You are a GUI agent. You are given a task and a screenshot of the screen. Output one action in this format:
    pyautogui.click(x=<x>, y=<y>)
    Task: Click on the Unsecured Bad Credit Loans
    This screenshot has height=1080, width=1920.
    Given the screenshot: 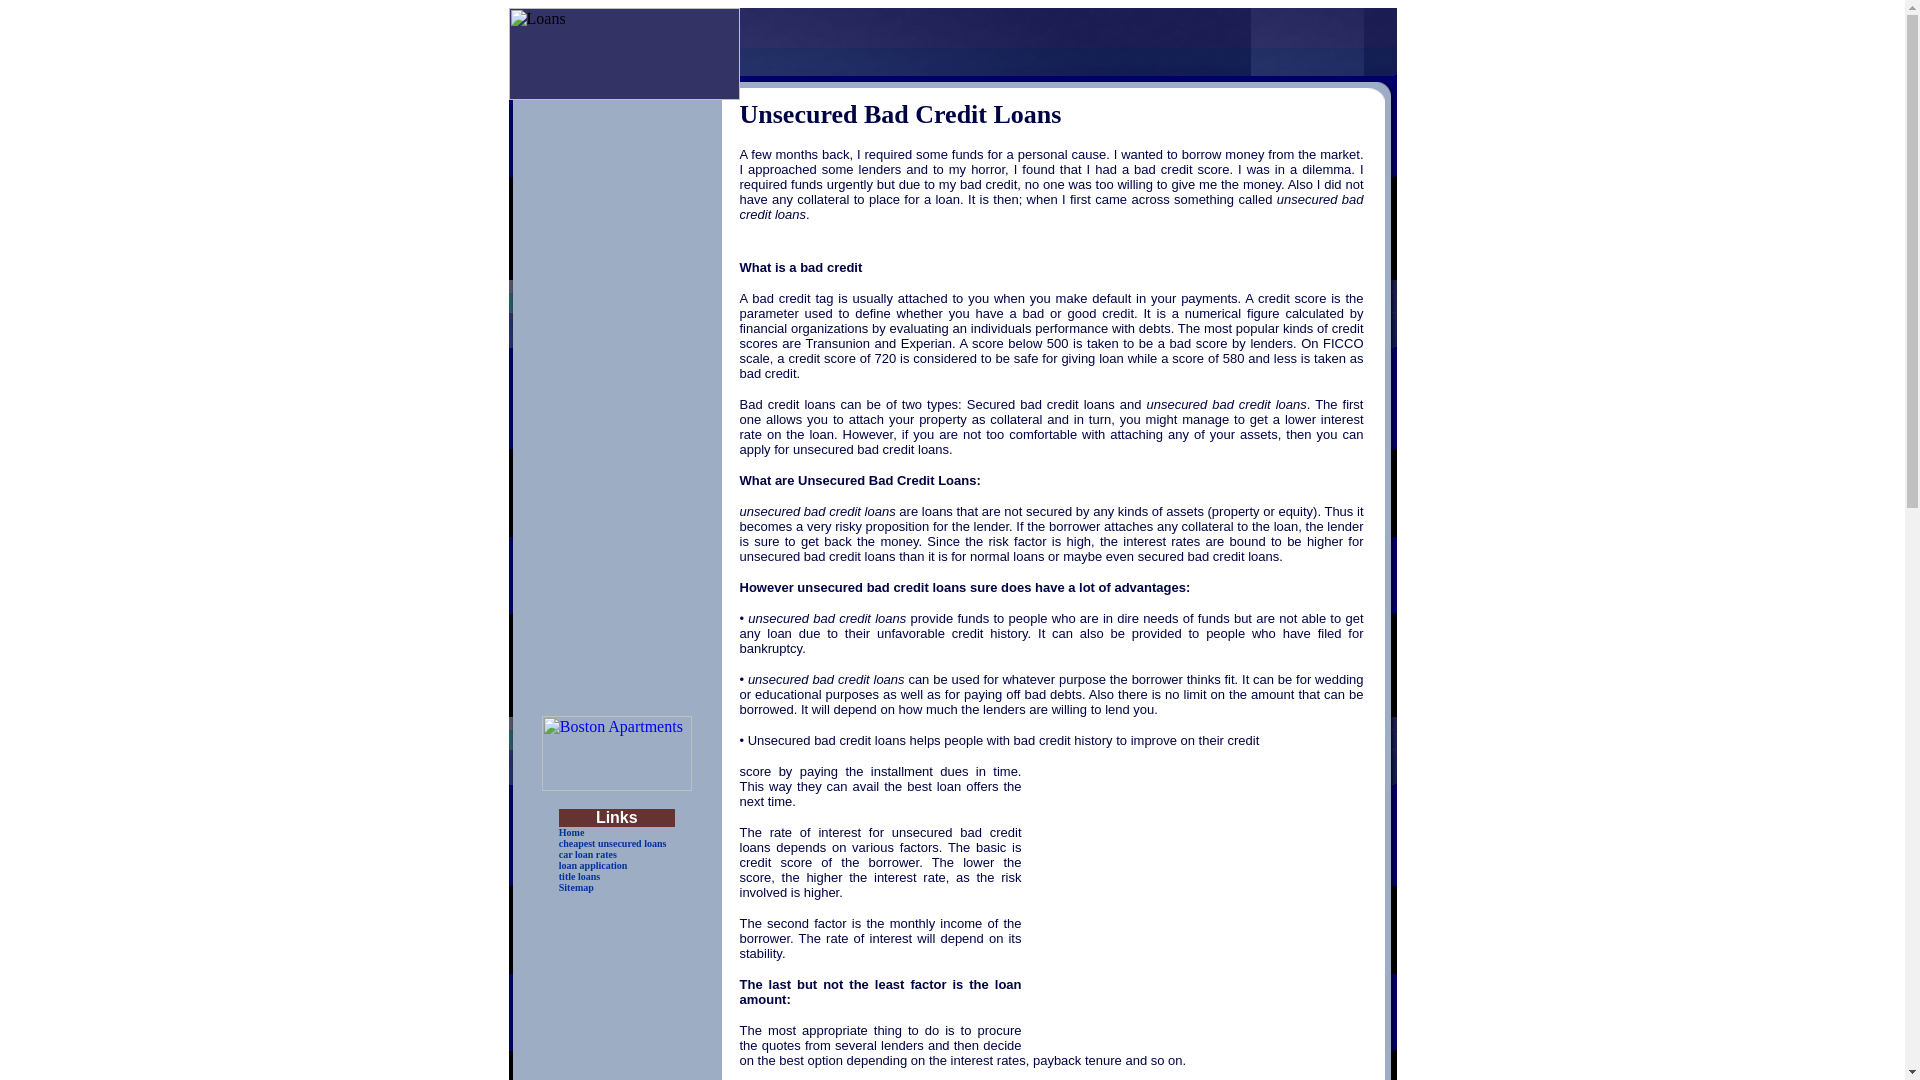 What is the action you would take?
    pyautogui.click(x=826, y=678)
    